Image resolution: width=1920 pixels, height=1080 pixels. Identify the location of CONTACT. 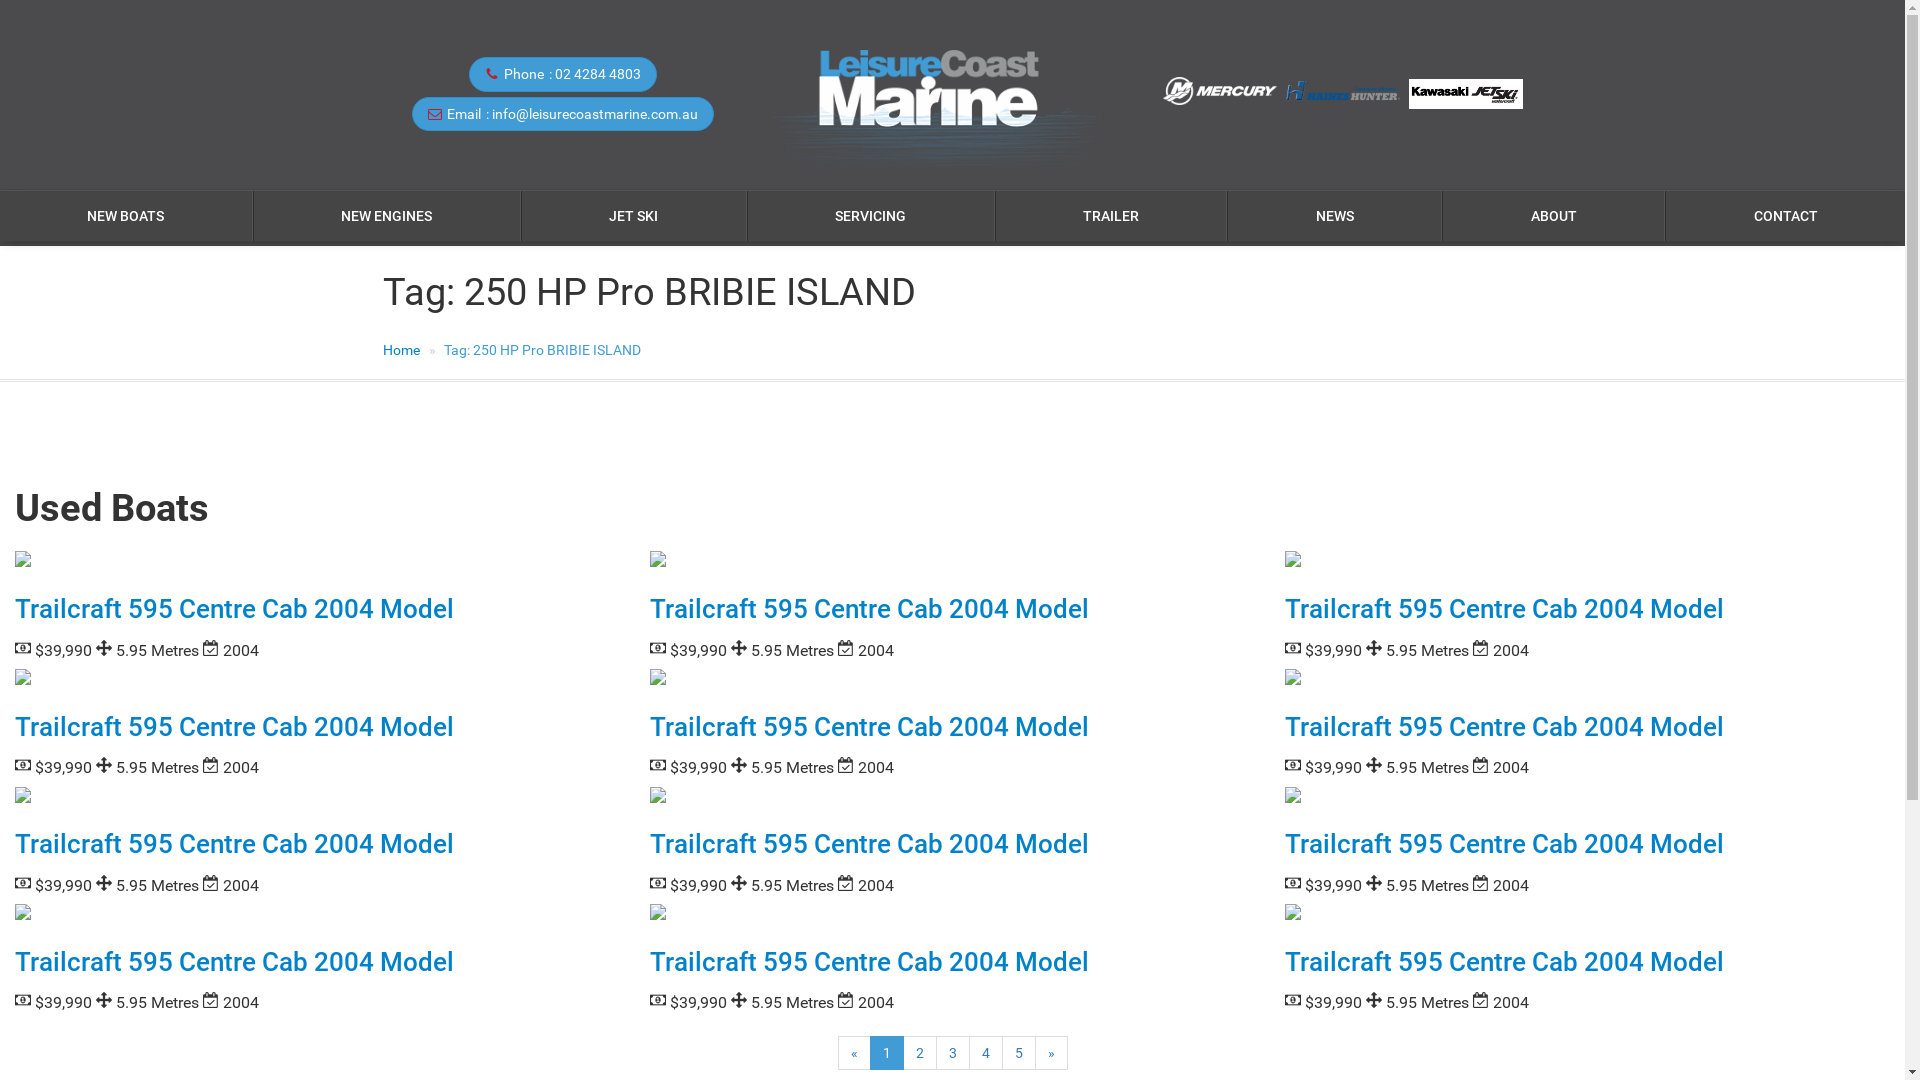
(1786, 216).